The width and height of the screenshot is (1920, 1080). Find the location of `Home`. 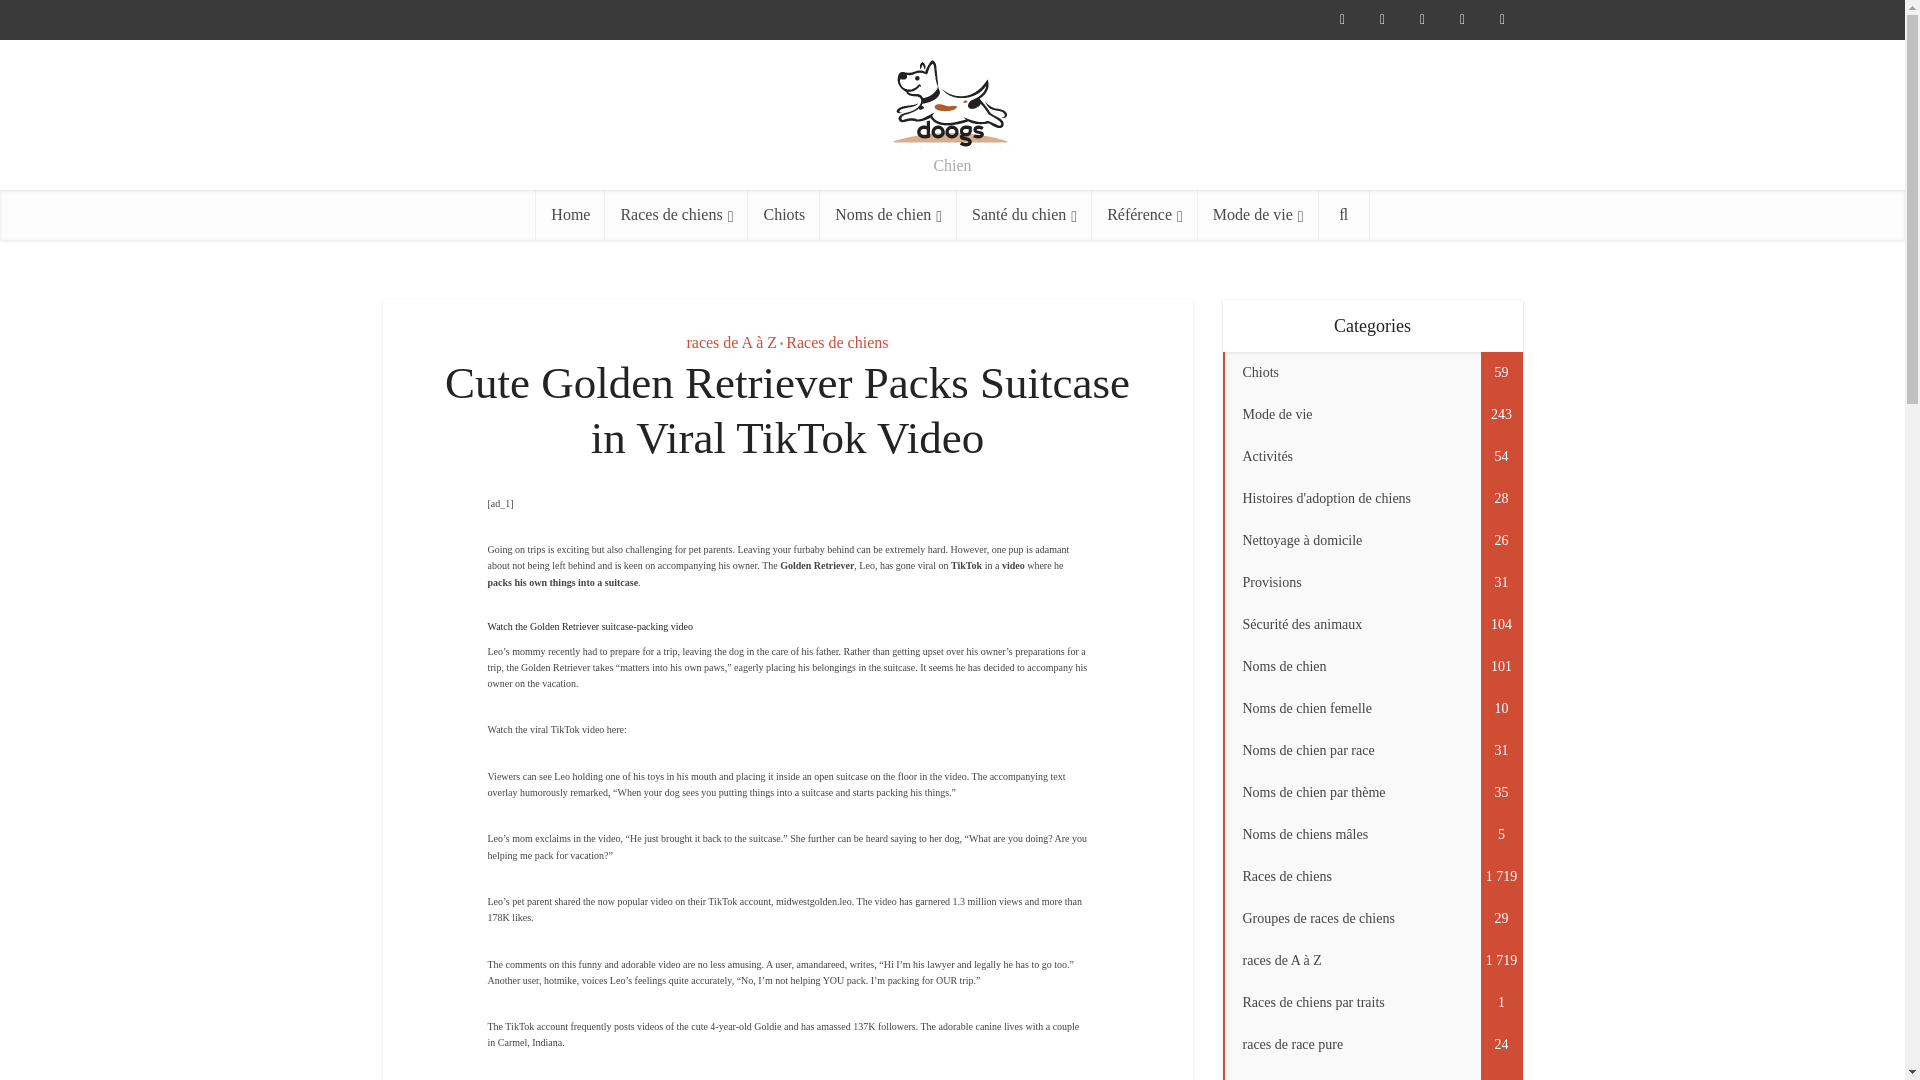

Home is located at coordinates (570, 214).